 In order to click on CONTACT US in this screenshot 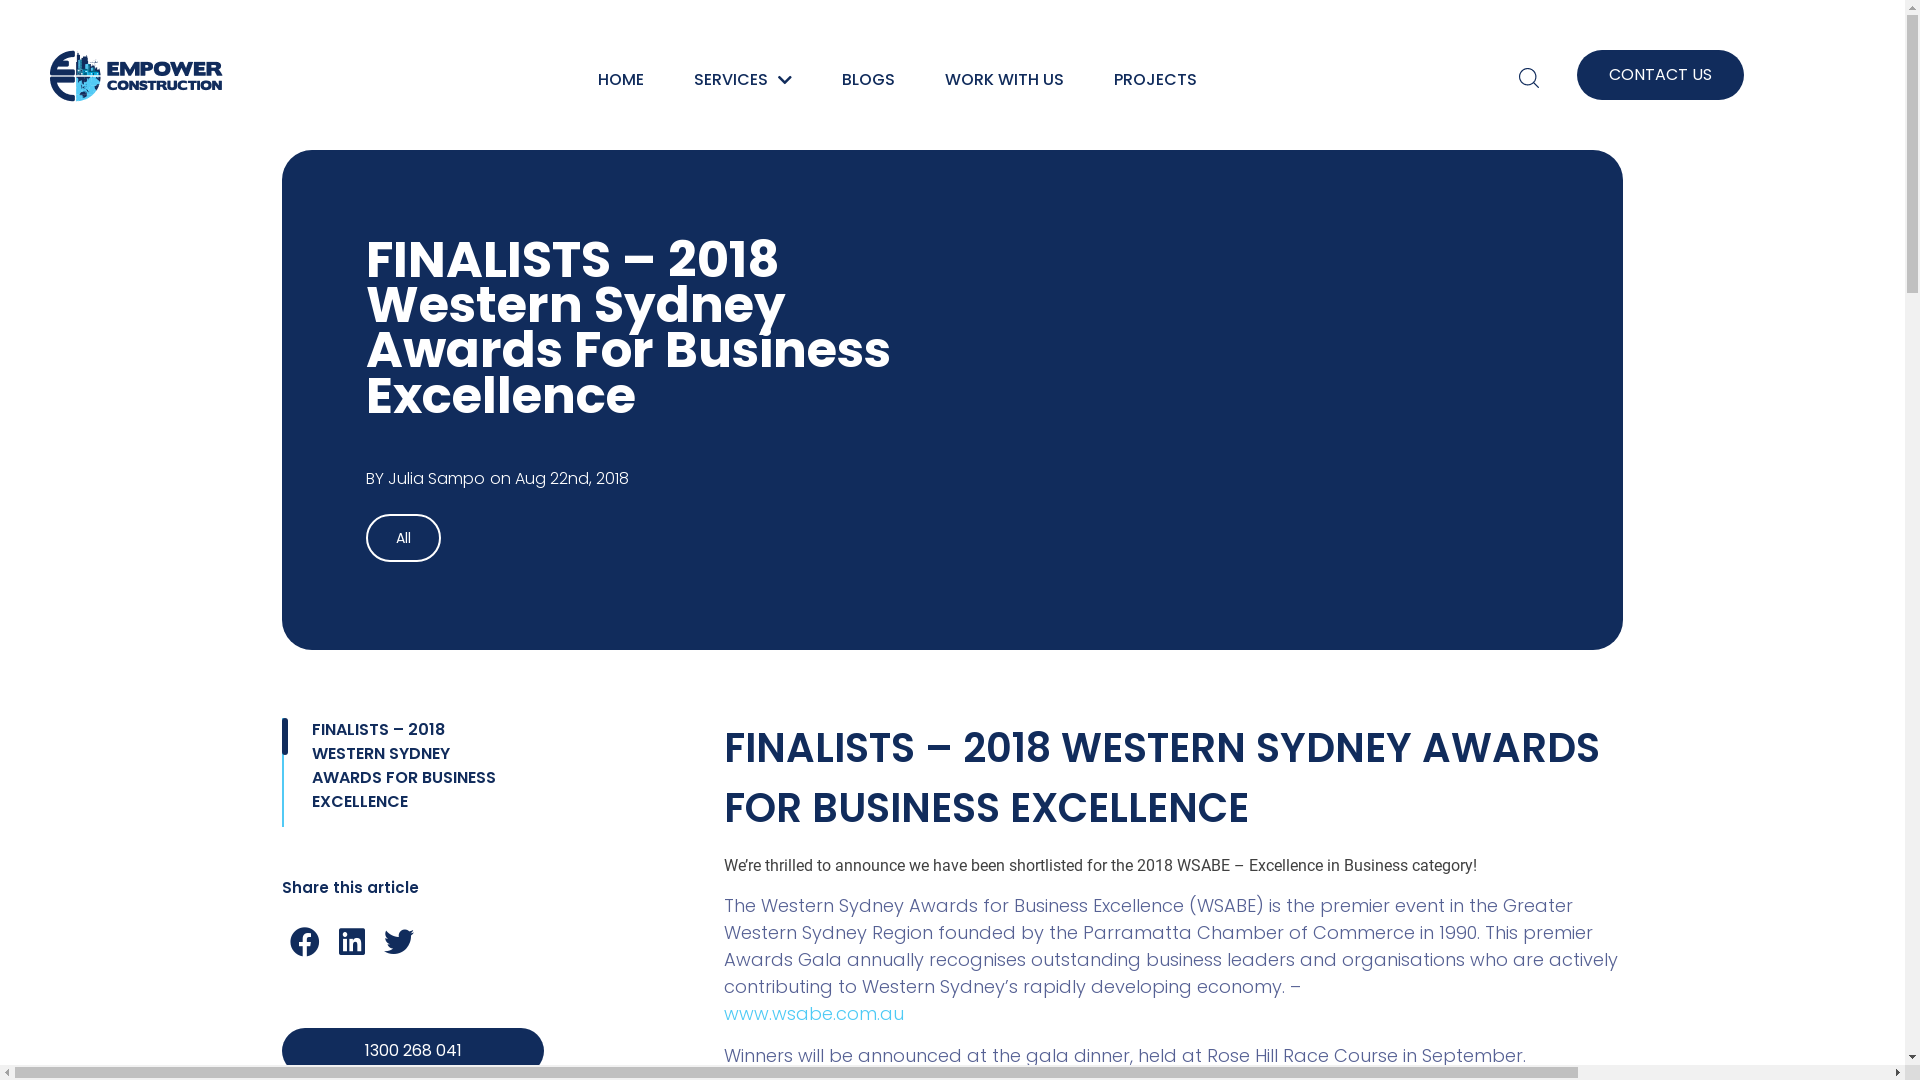, I will do `click(1660, 75)`.